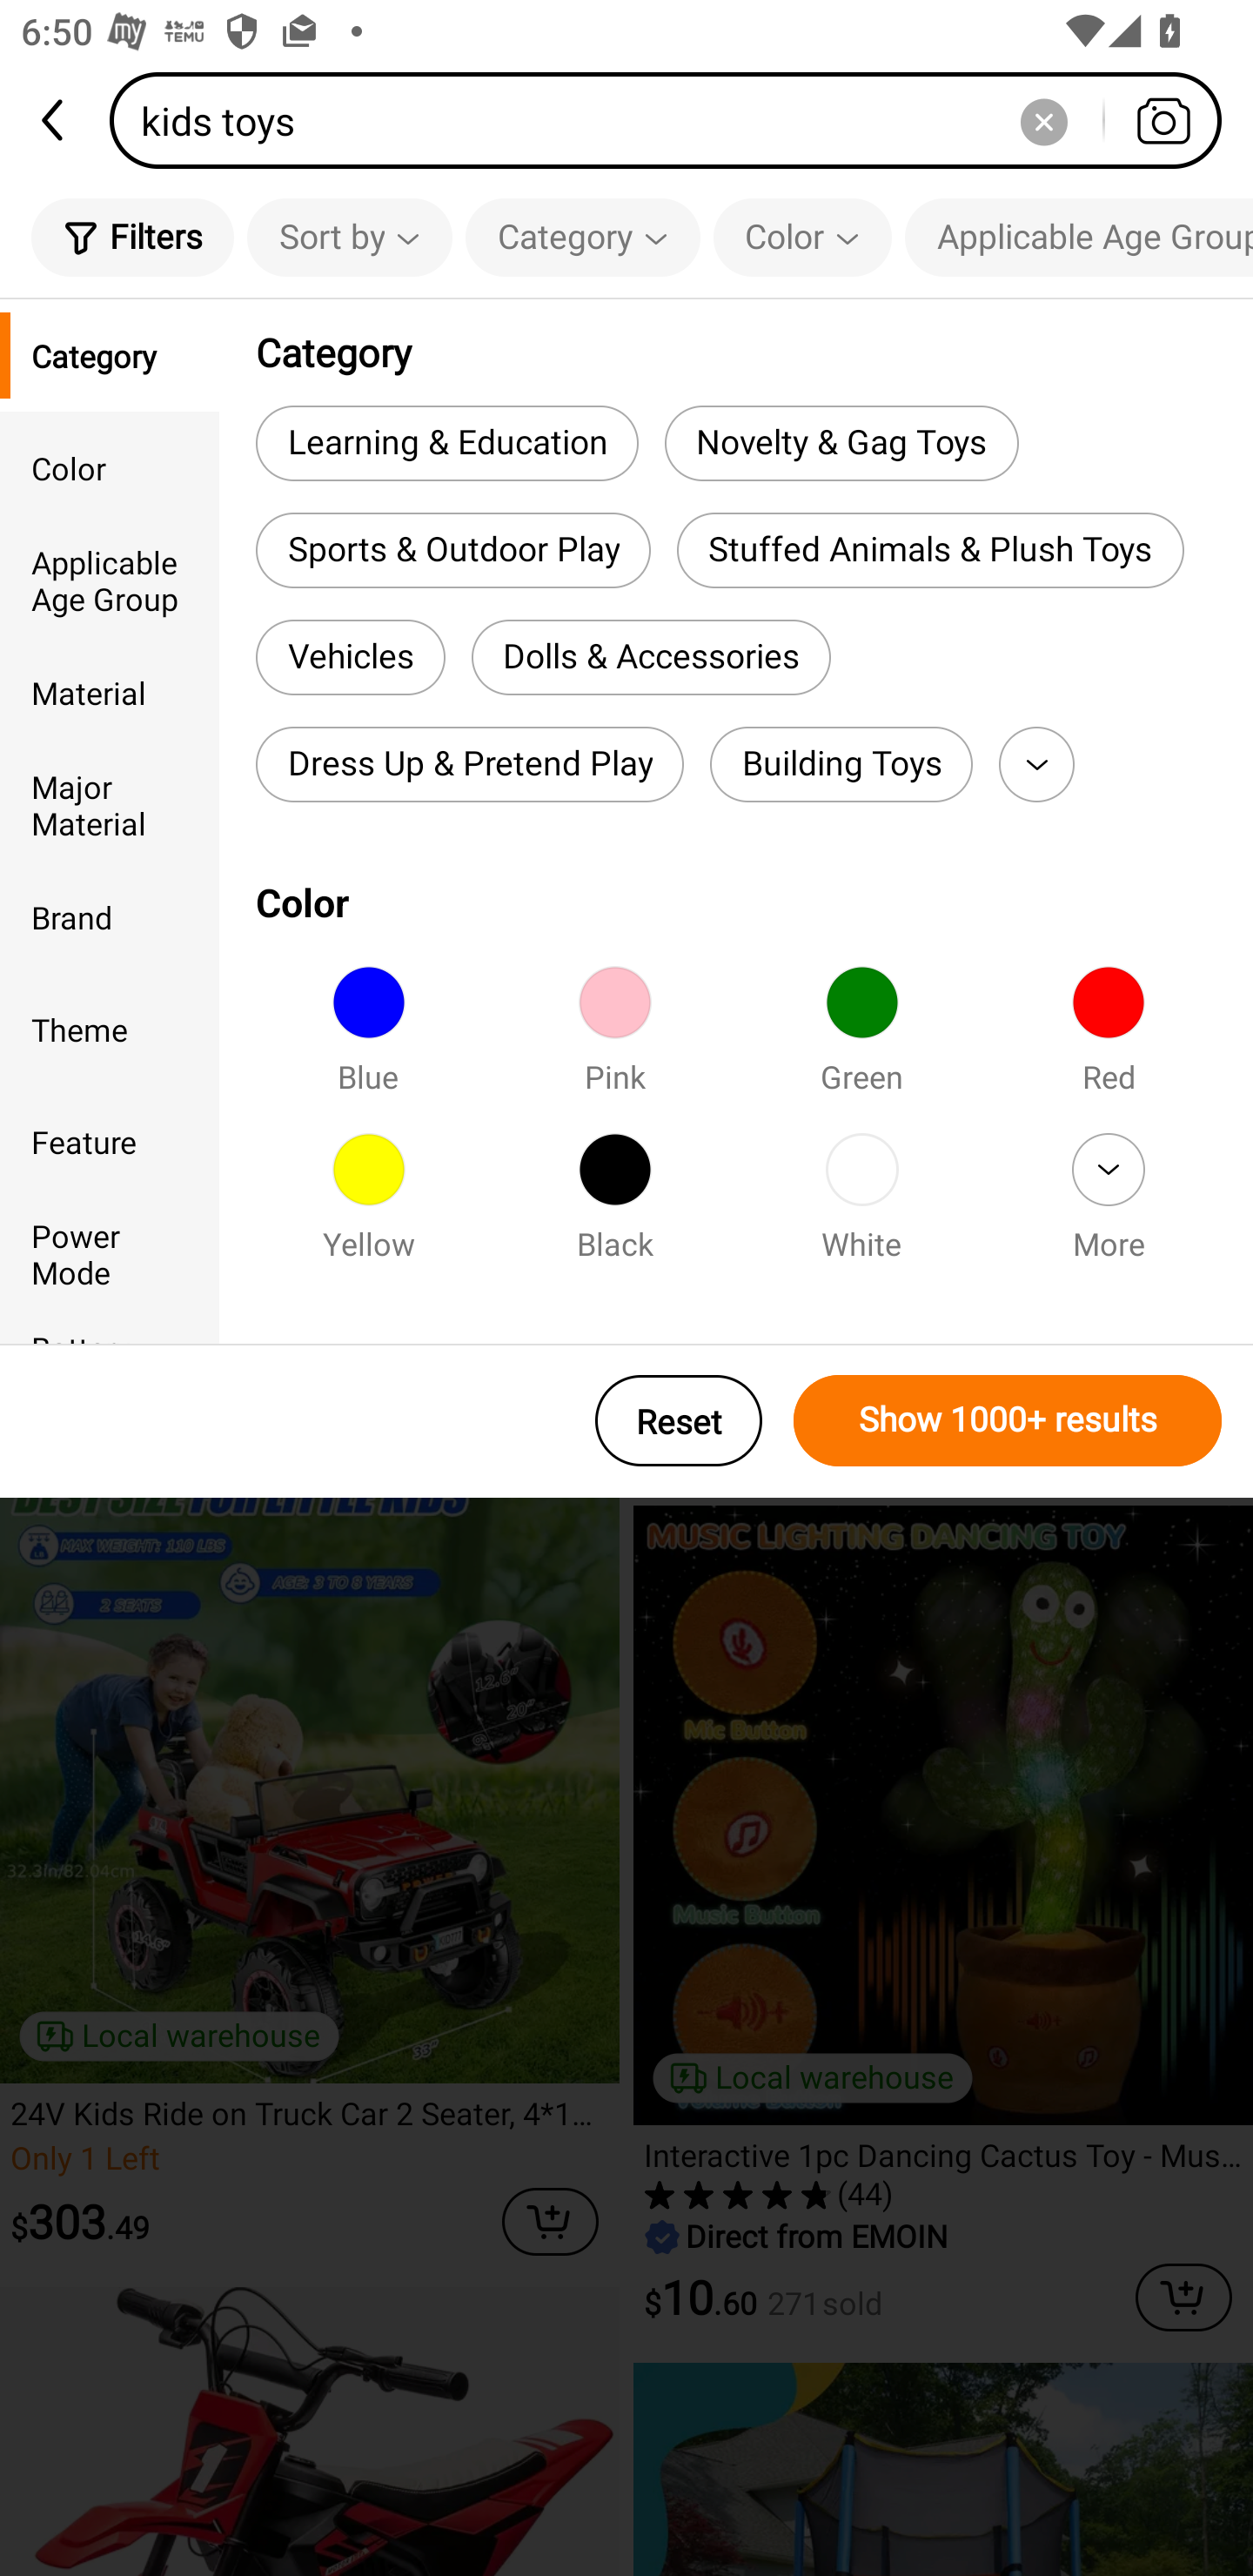  Describe the element at coordinates (841, 763) in the screenshot. I see `Building Toys` at that location.